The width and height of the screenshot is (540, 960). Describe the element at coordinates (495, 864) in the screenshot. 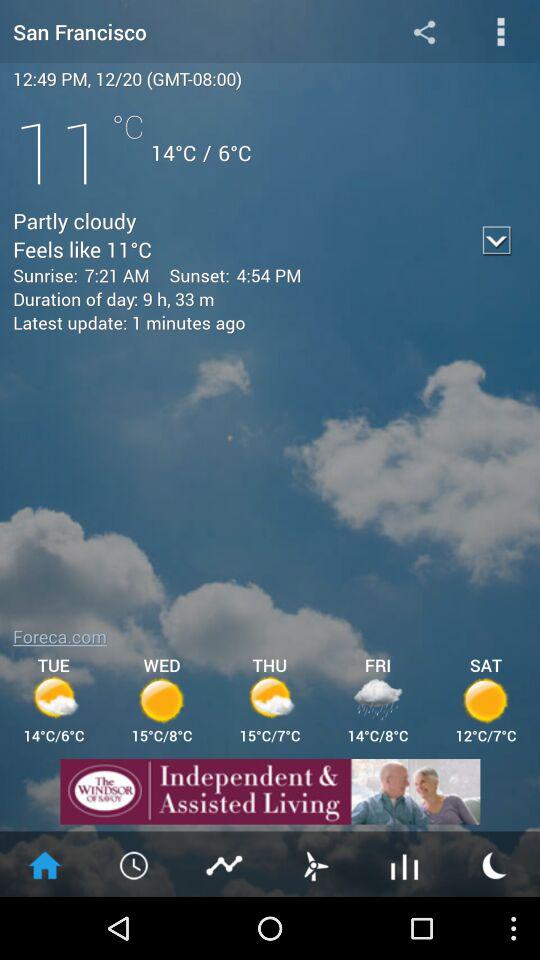

I see `sleep` at that location.